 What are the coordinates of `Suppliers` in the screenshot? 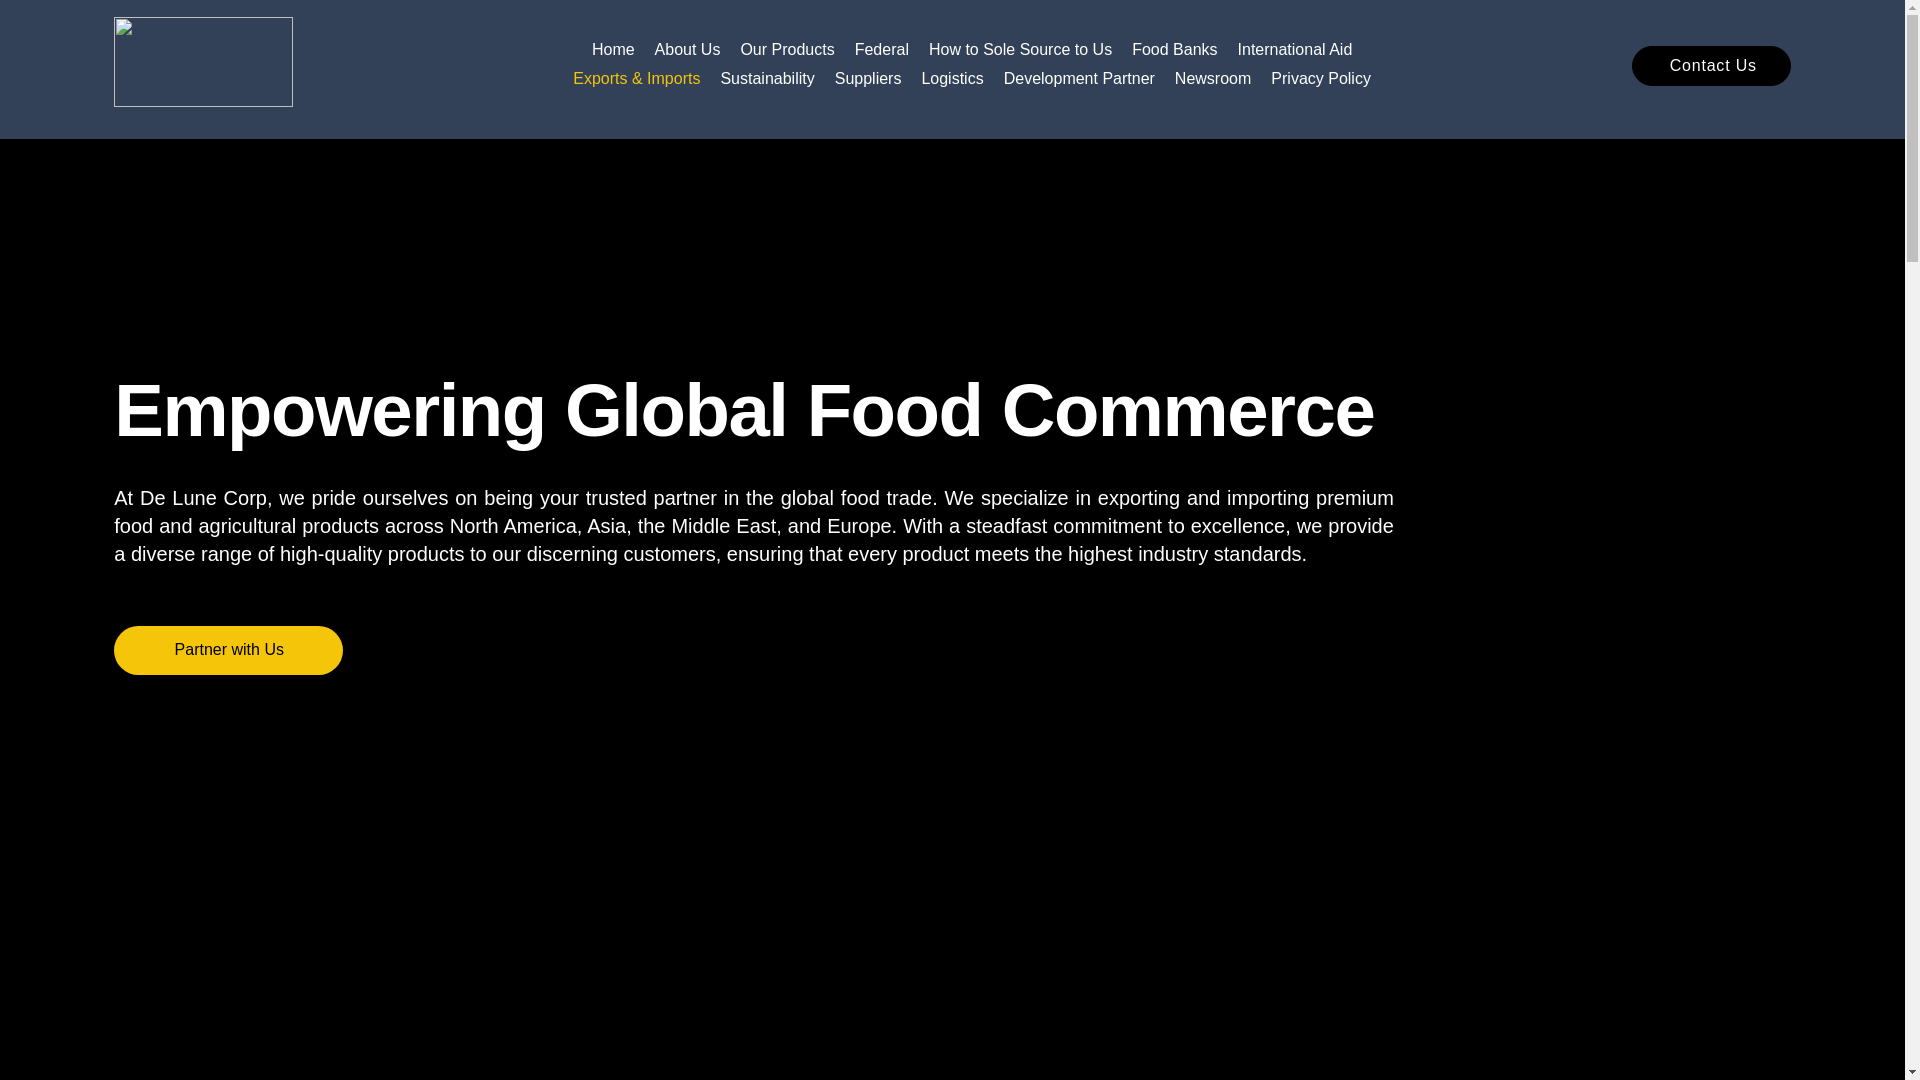 It's located at (868, 78).